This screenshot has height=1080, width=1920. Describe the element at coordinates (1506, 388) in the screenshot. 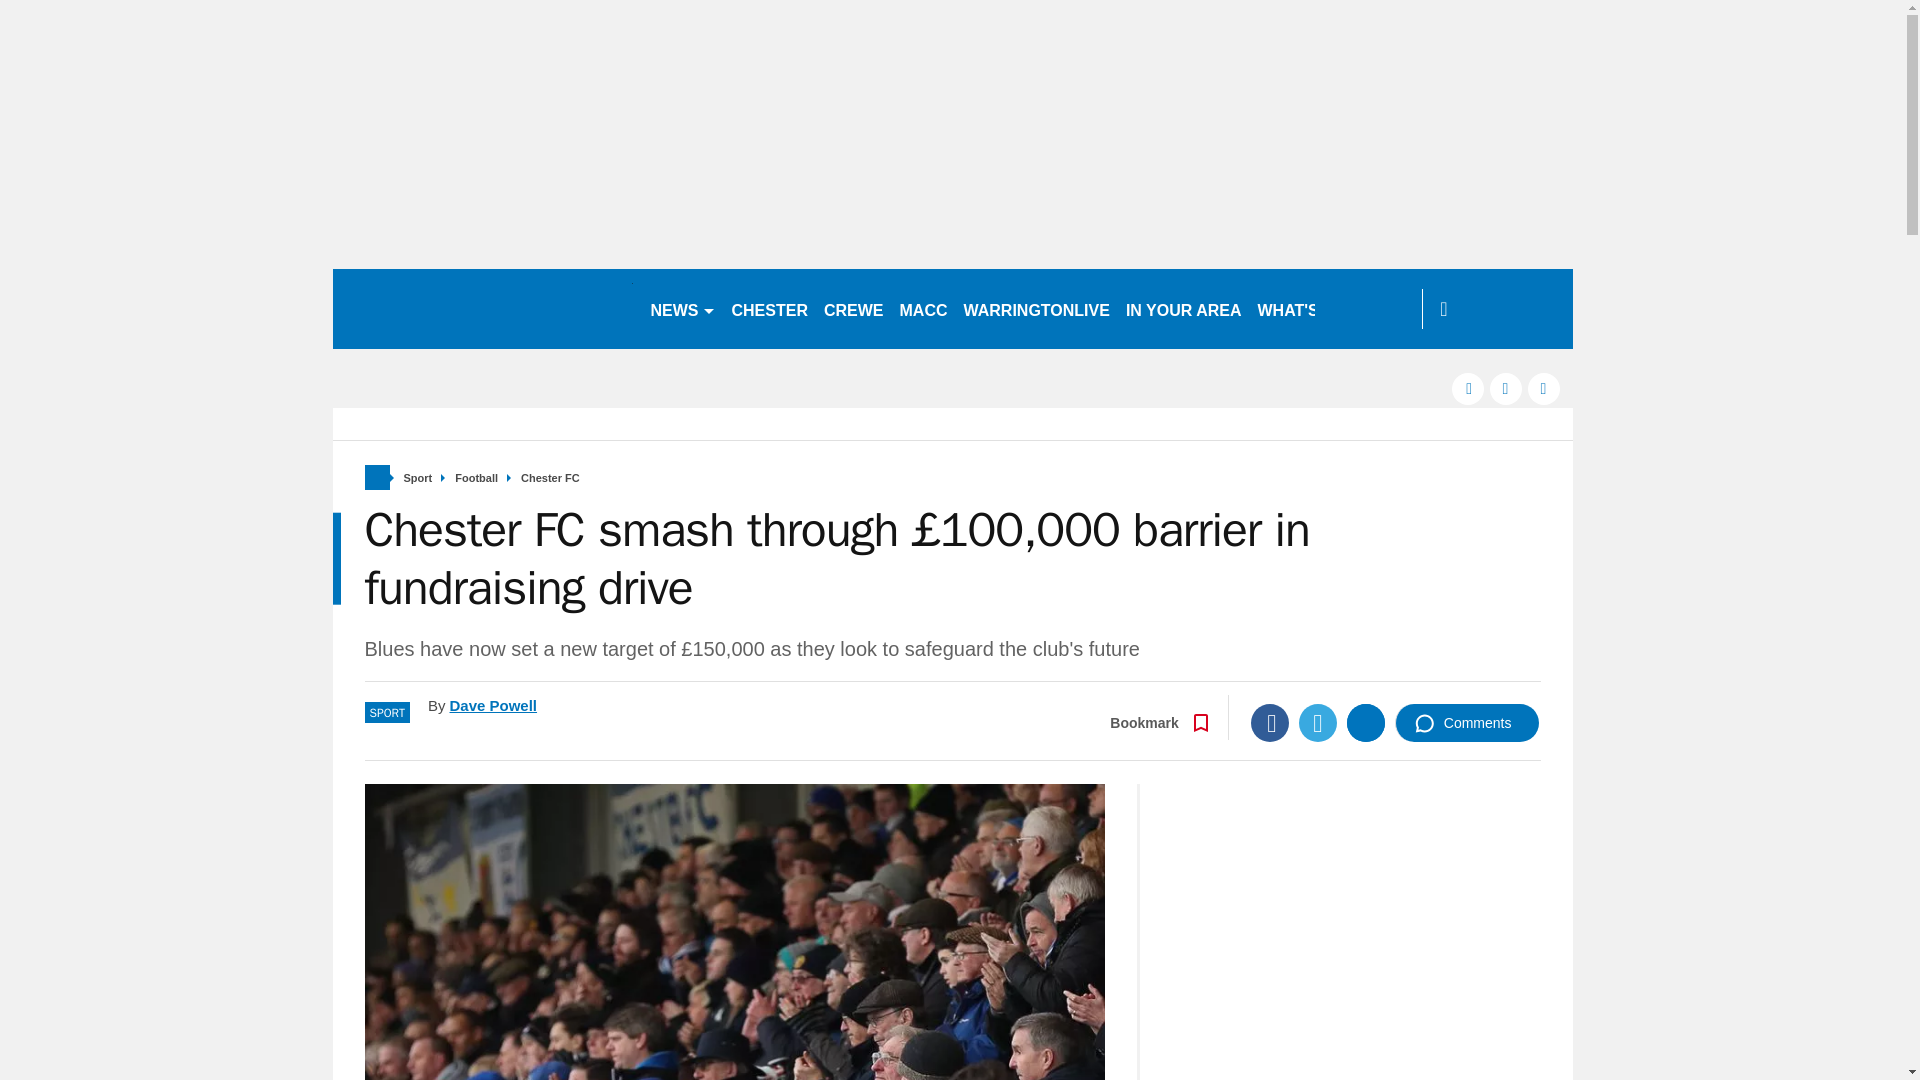

I see `twitter` at that location.